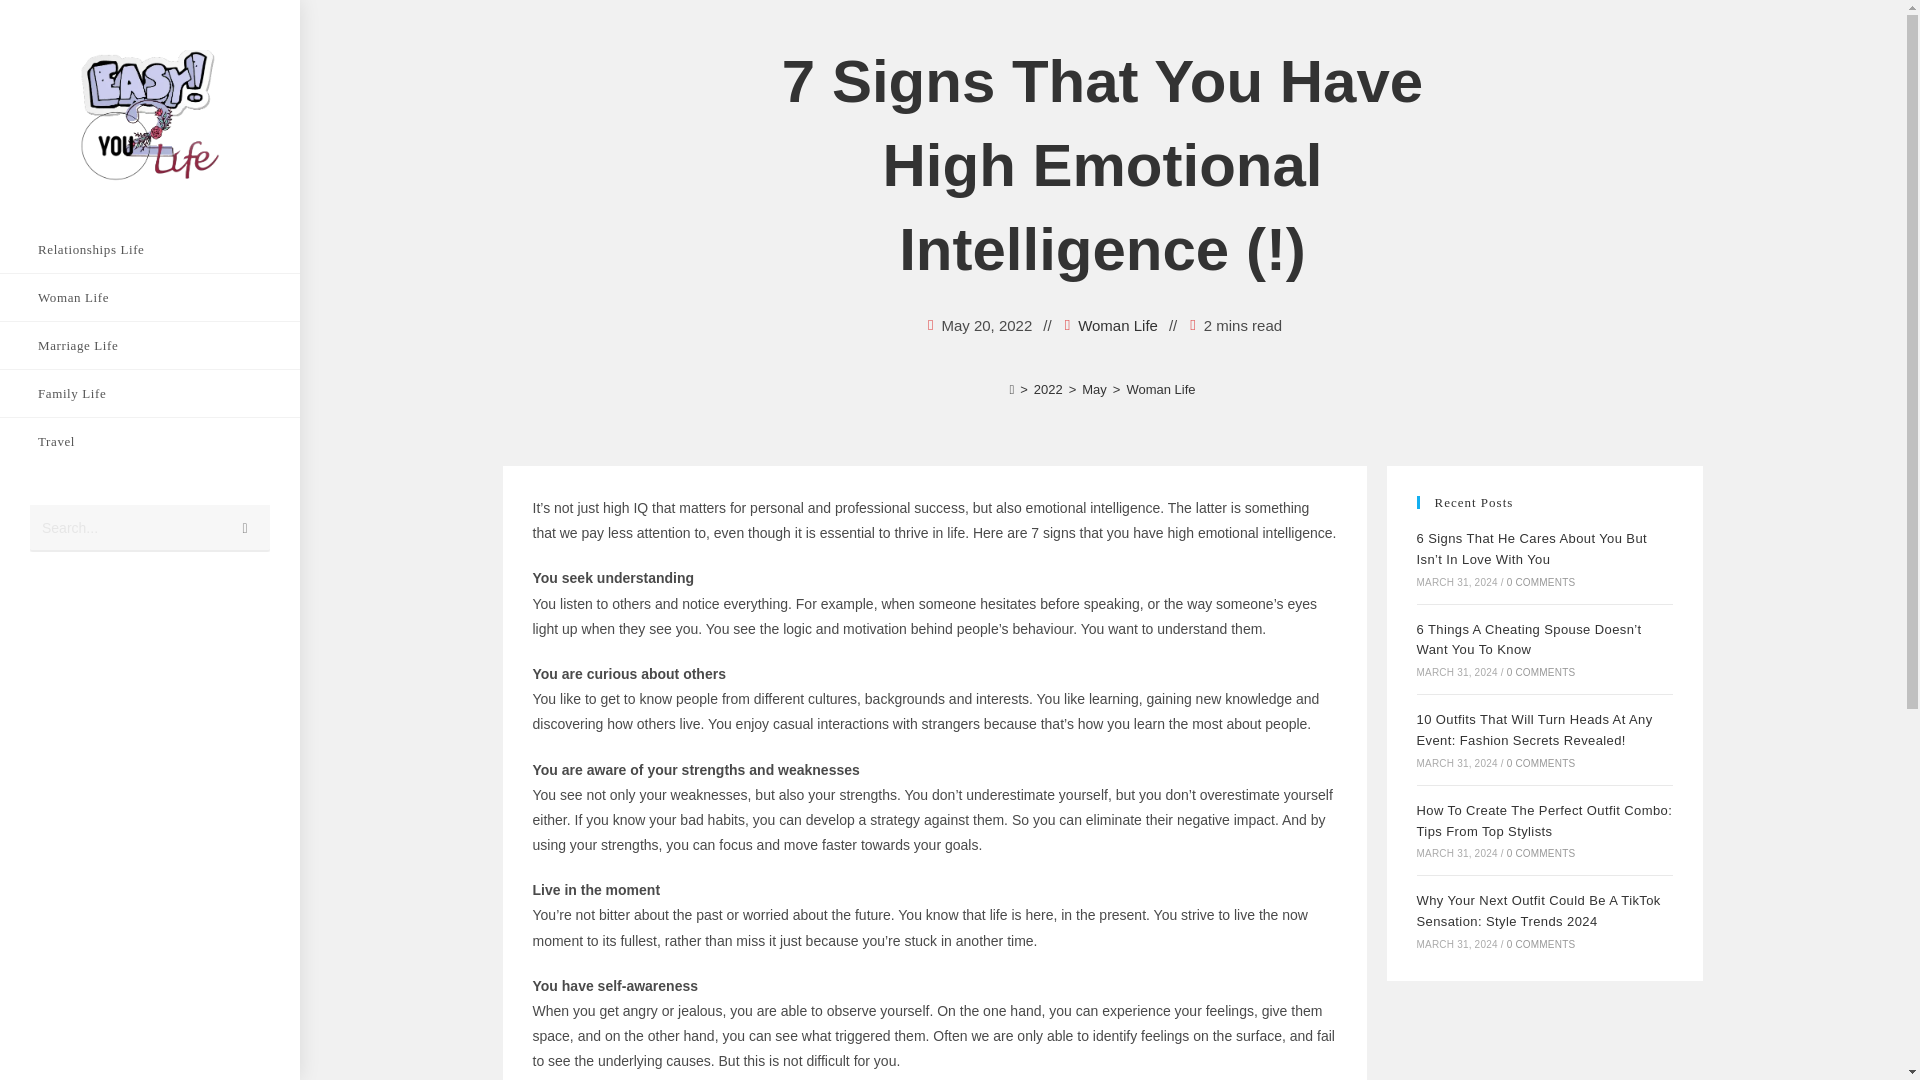 The width and height of the screenshot is (1920, 1080). Describe the element at coordinates (150, 393) in the screenshot. I see `Family Life` at that location.